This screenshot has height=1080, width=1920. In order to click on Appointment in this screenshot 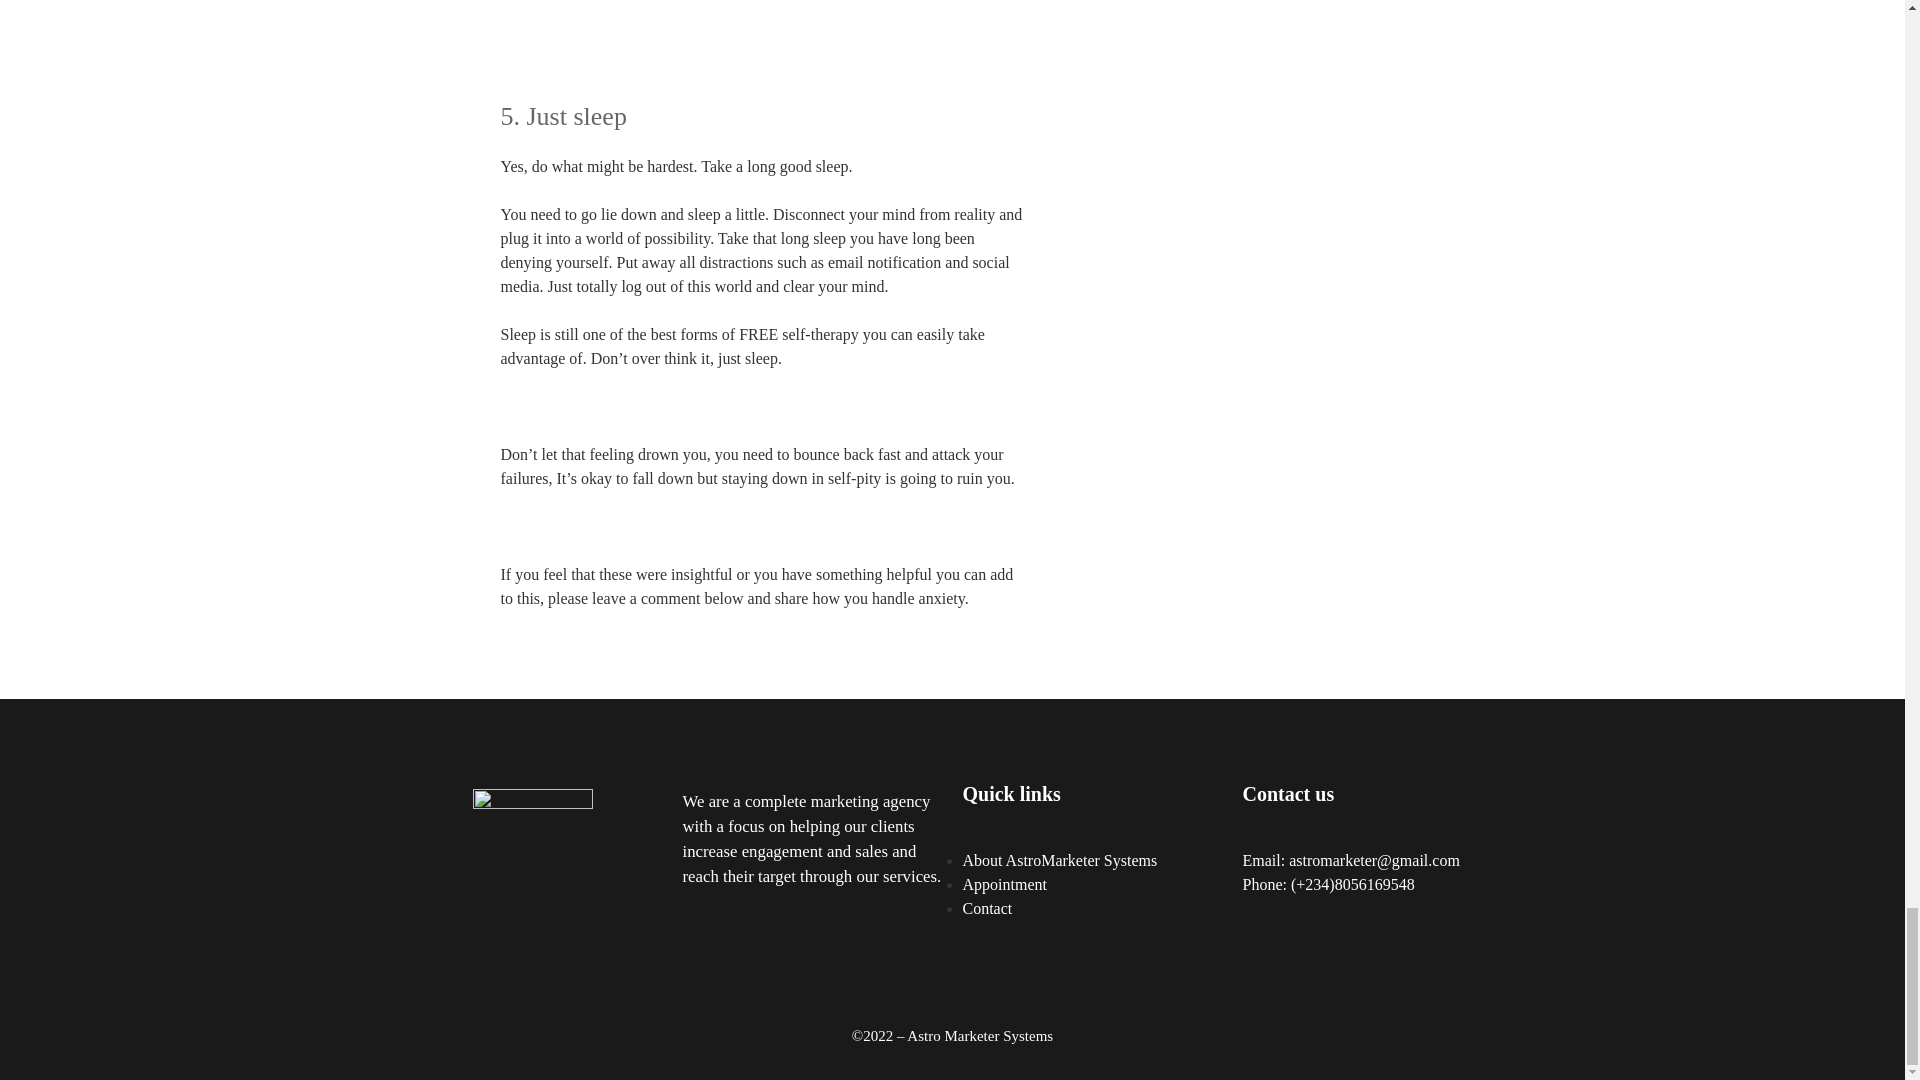, I will do `click(1004, 884)`.